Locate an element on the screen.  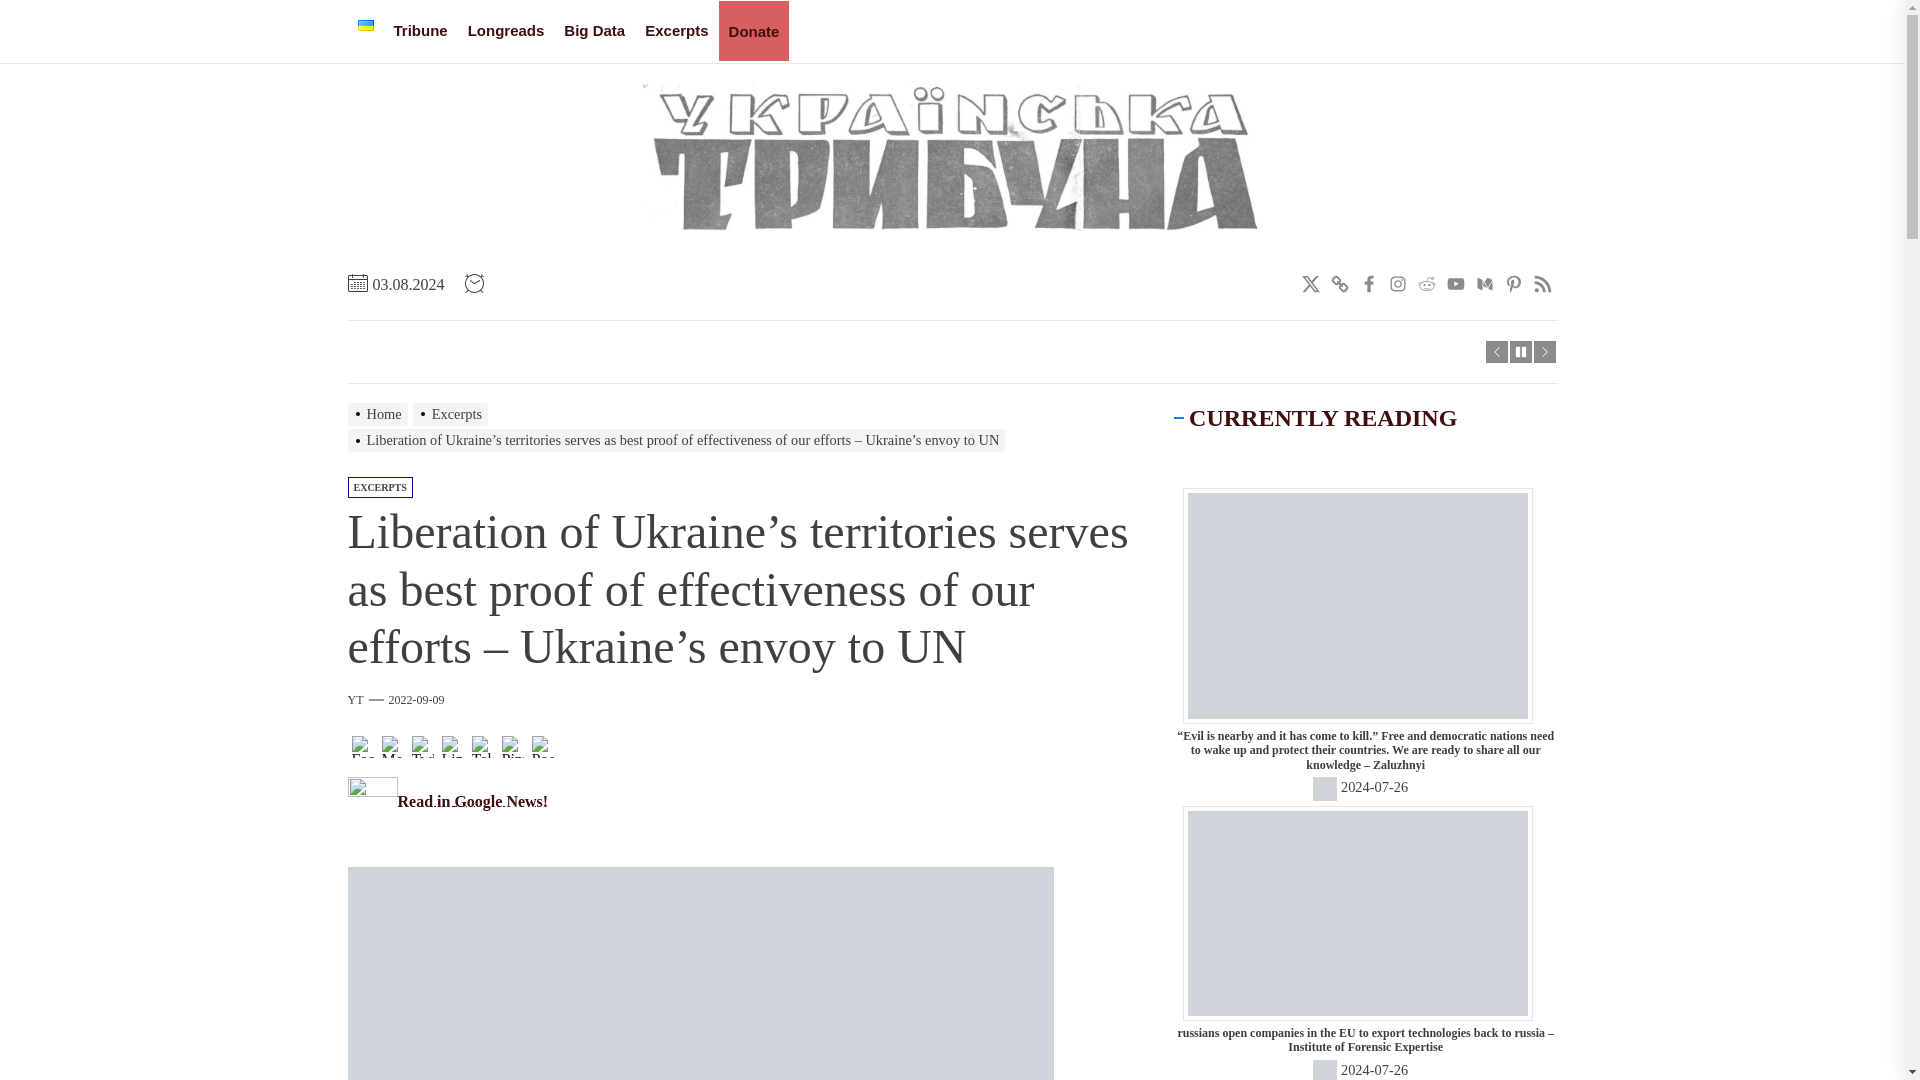
Big Data is located at coordinates (594, 31).